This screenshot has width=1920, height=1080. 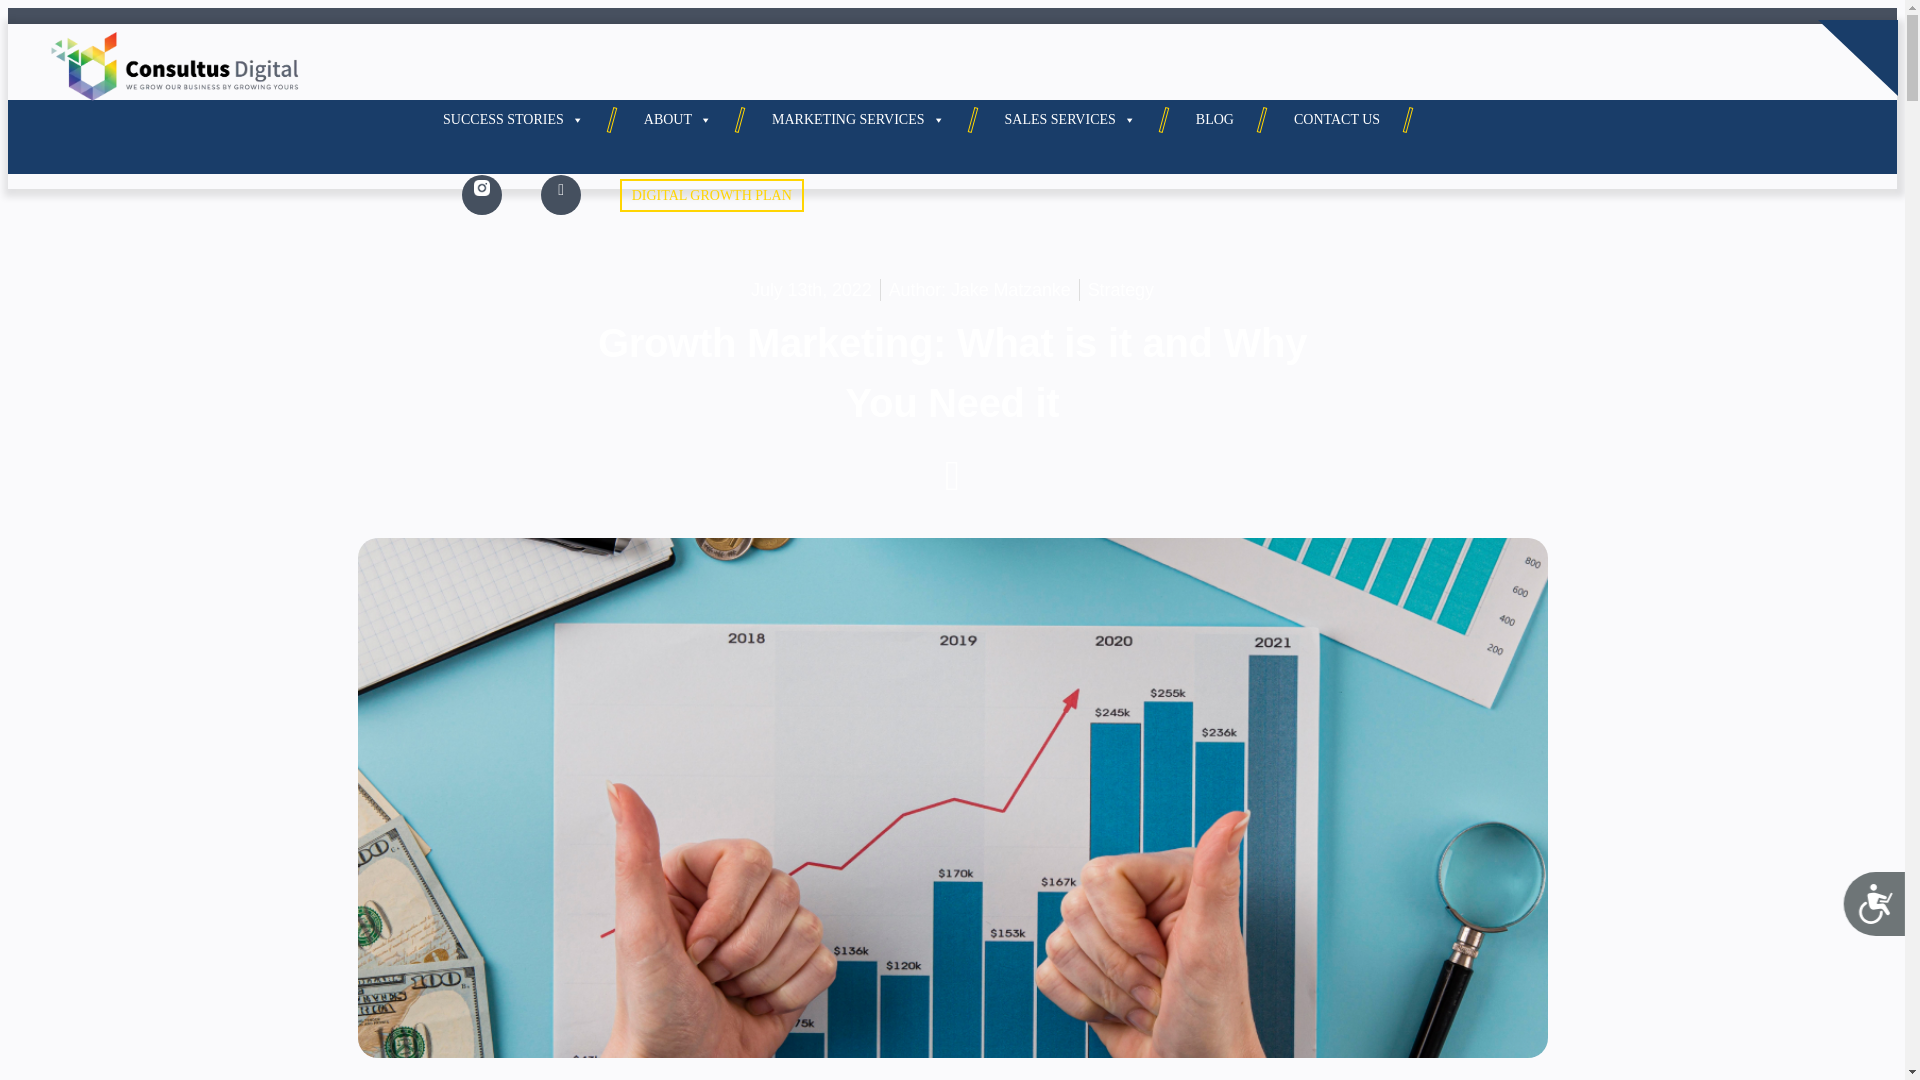 I want to click on Facebook, so click(x=561, y=189).